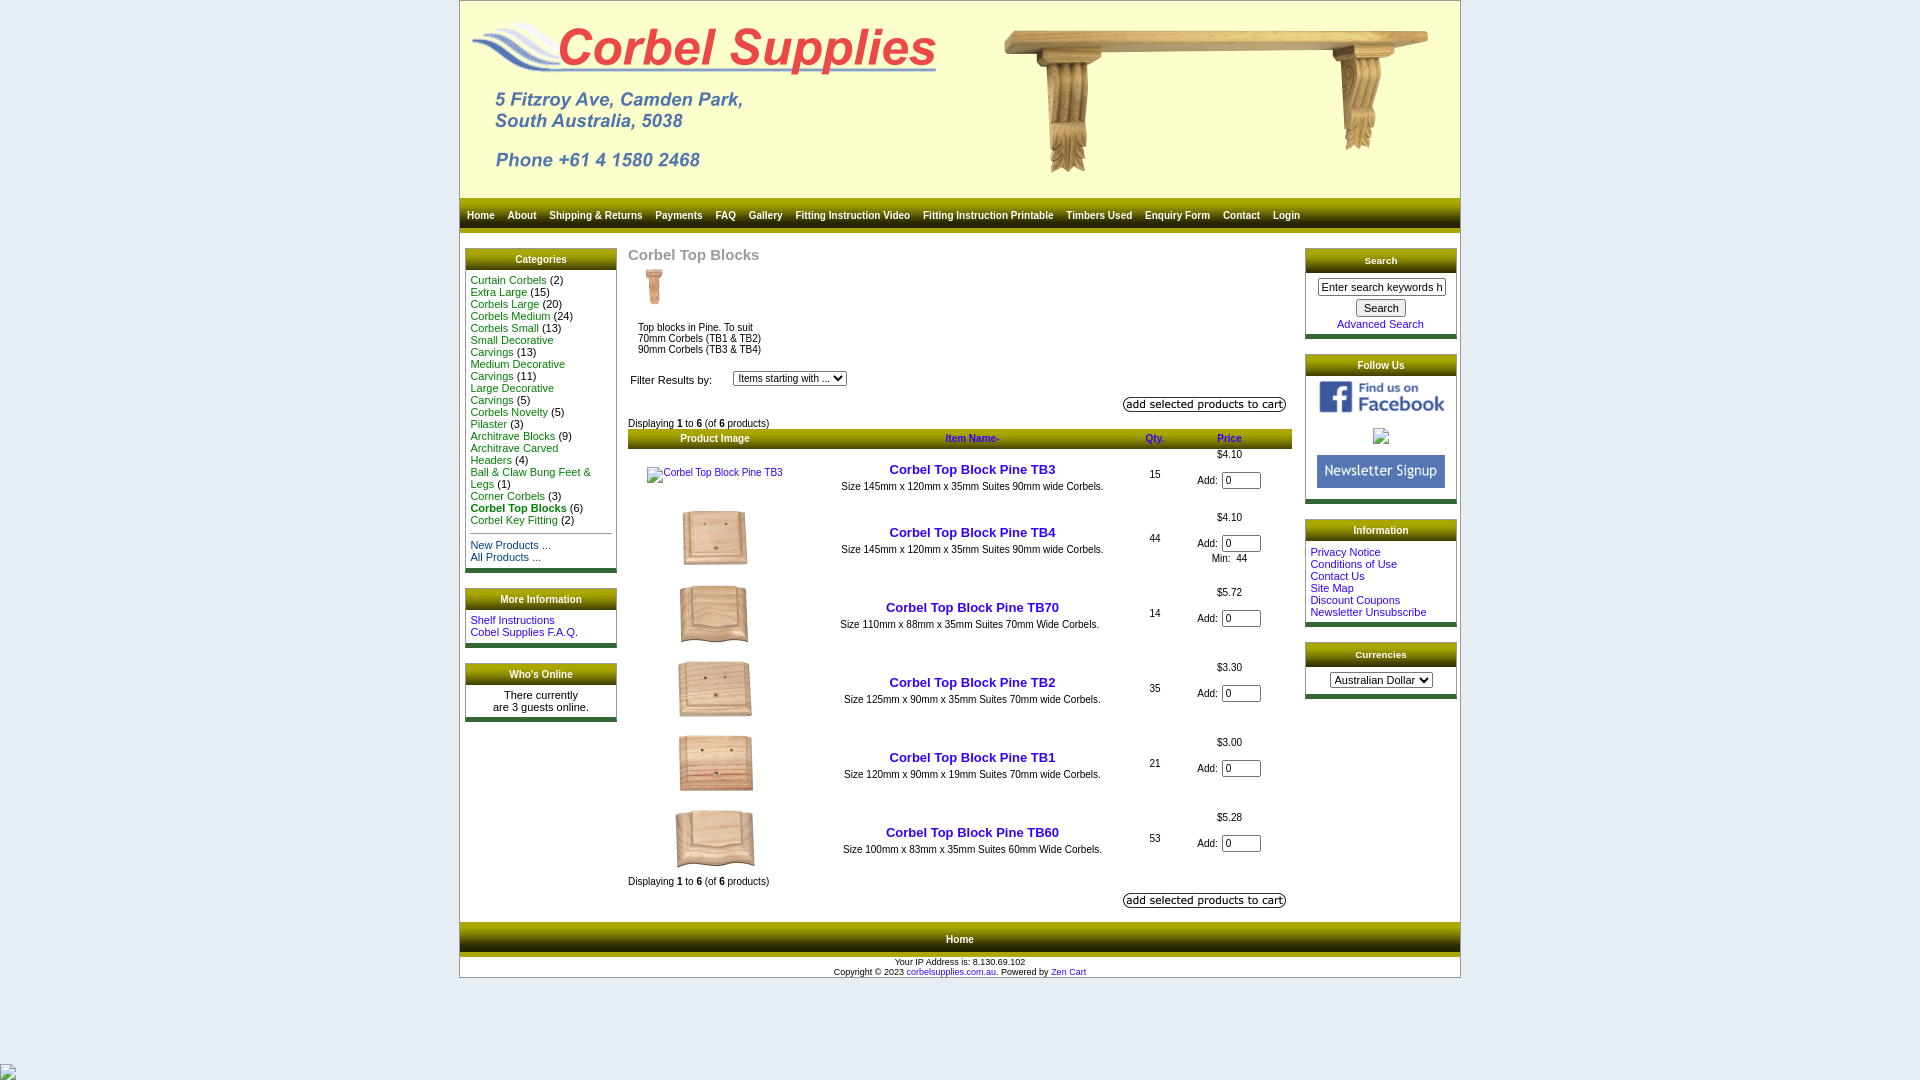 The width and height of the screenshot is (1920, 1080). Describe the element at coordinates (973, 682) in the screenshot. I see `Corbel Top Block Pine TB2` at that location.